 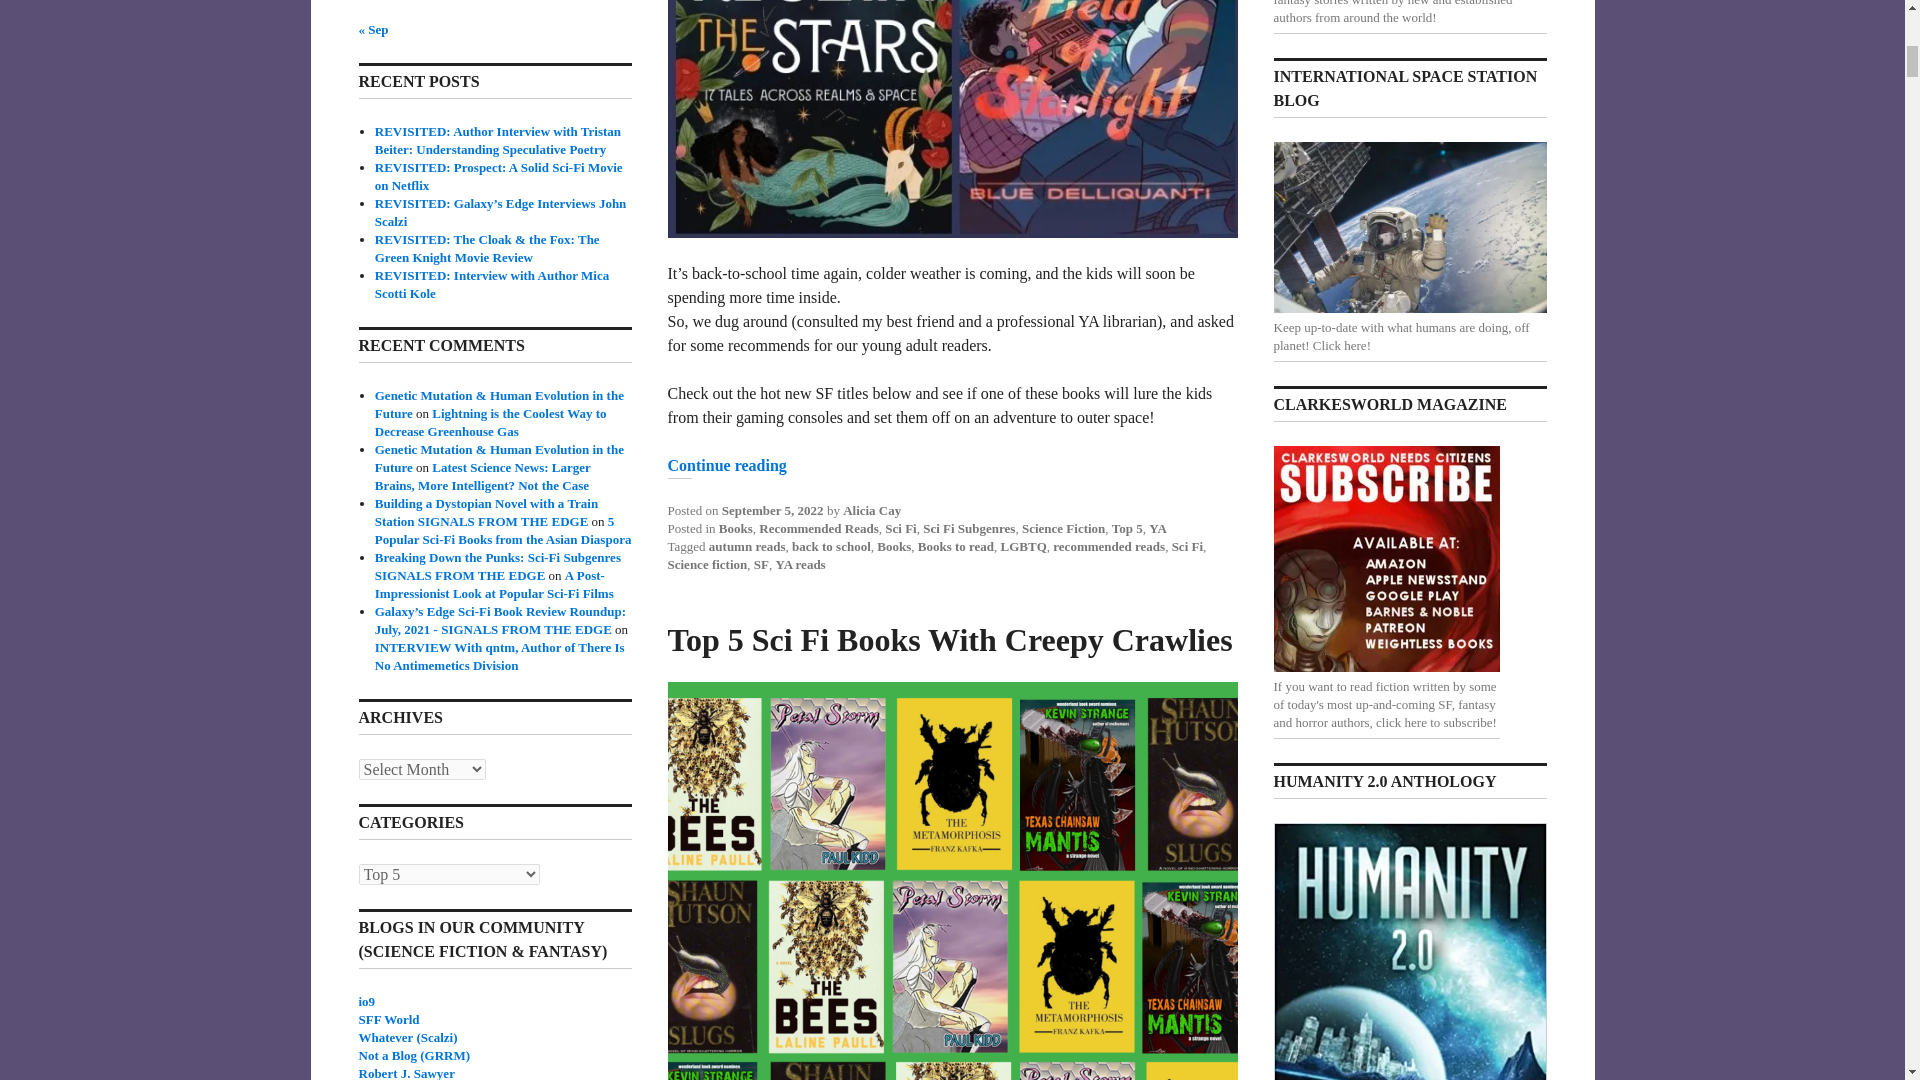 I want to click on Sci Fi, so click(x=1187, y=546).